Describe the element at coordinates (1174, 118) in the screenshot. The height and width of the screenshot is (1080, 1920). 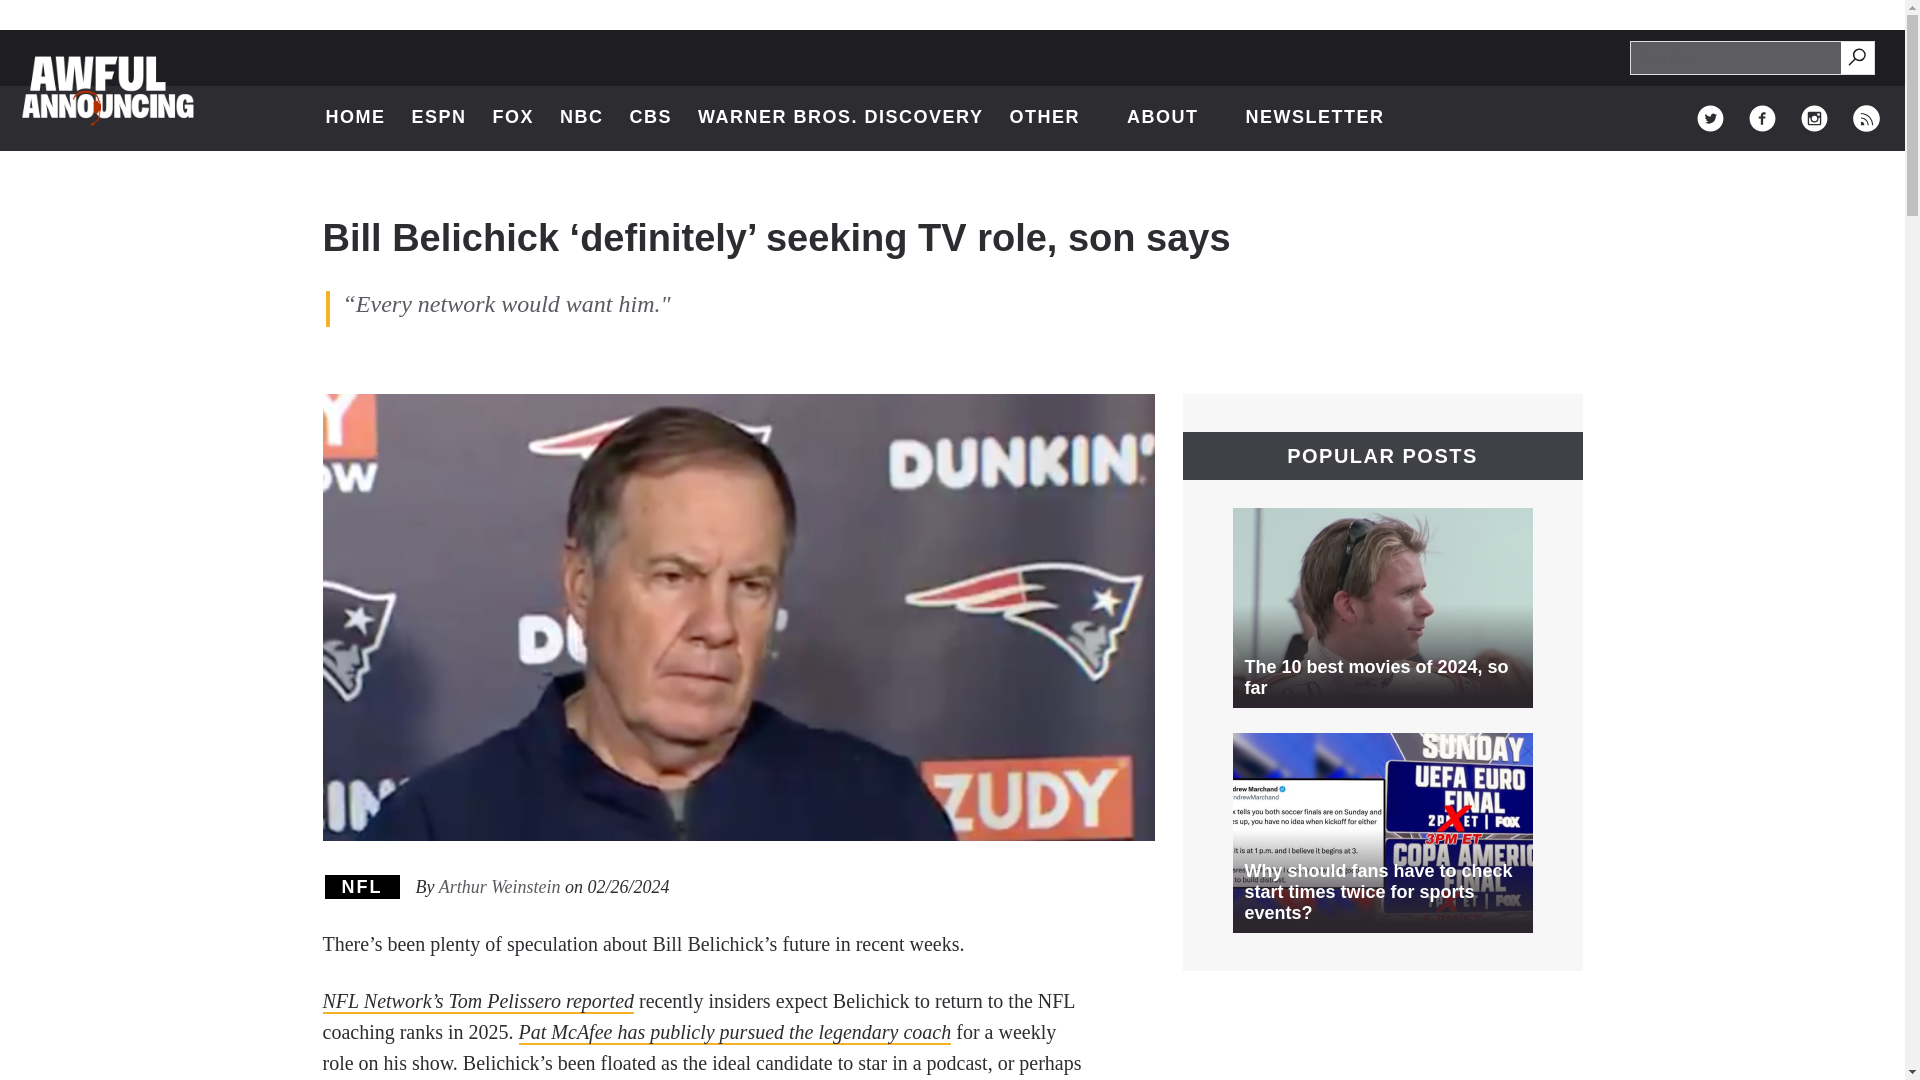
I see `Link to Instagram` at that location.